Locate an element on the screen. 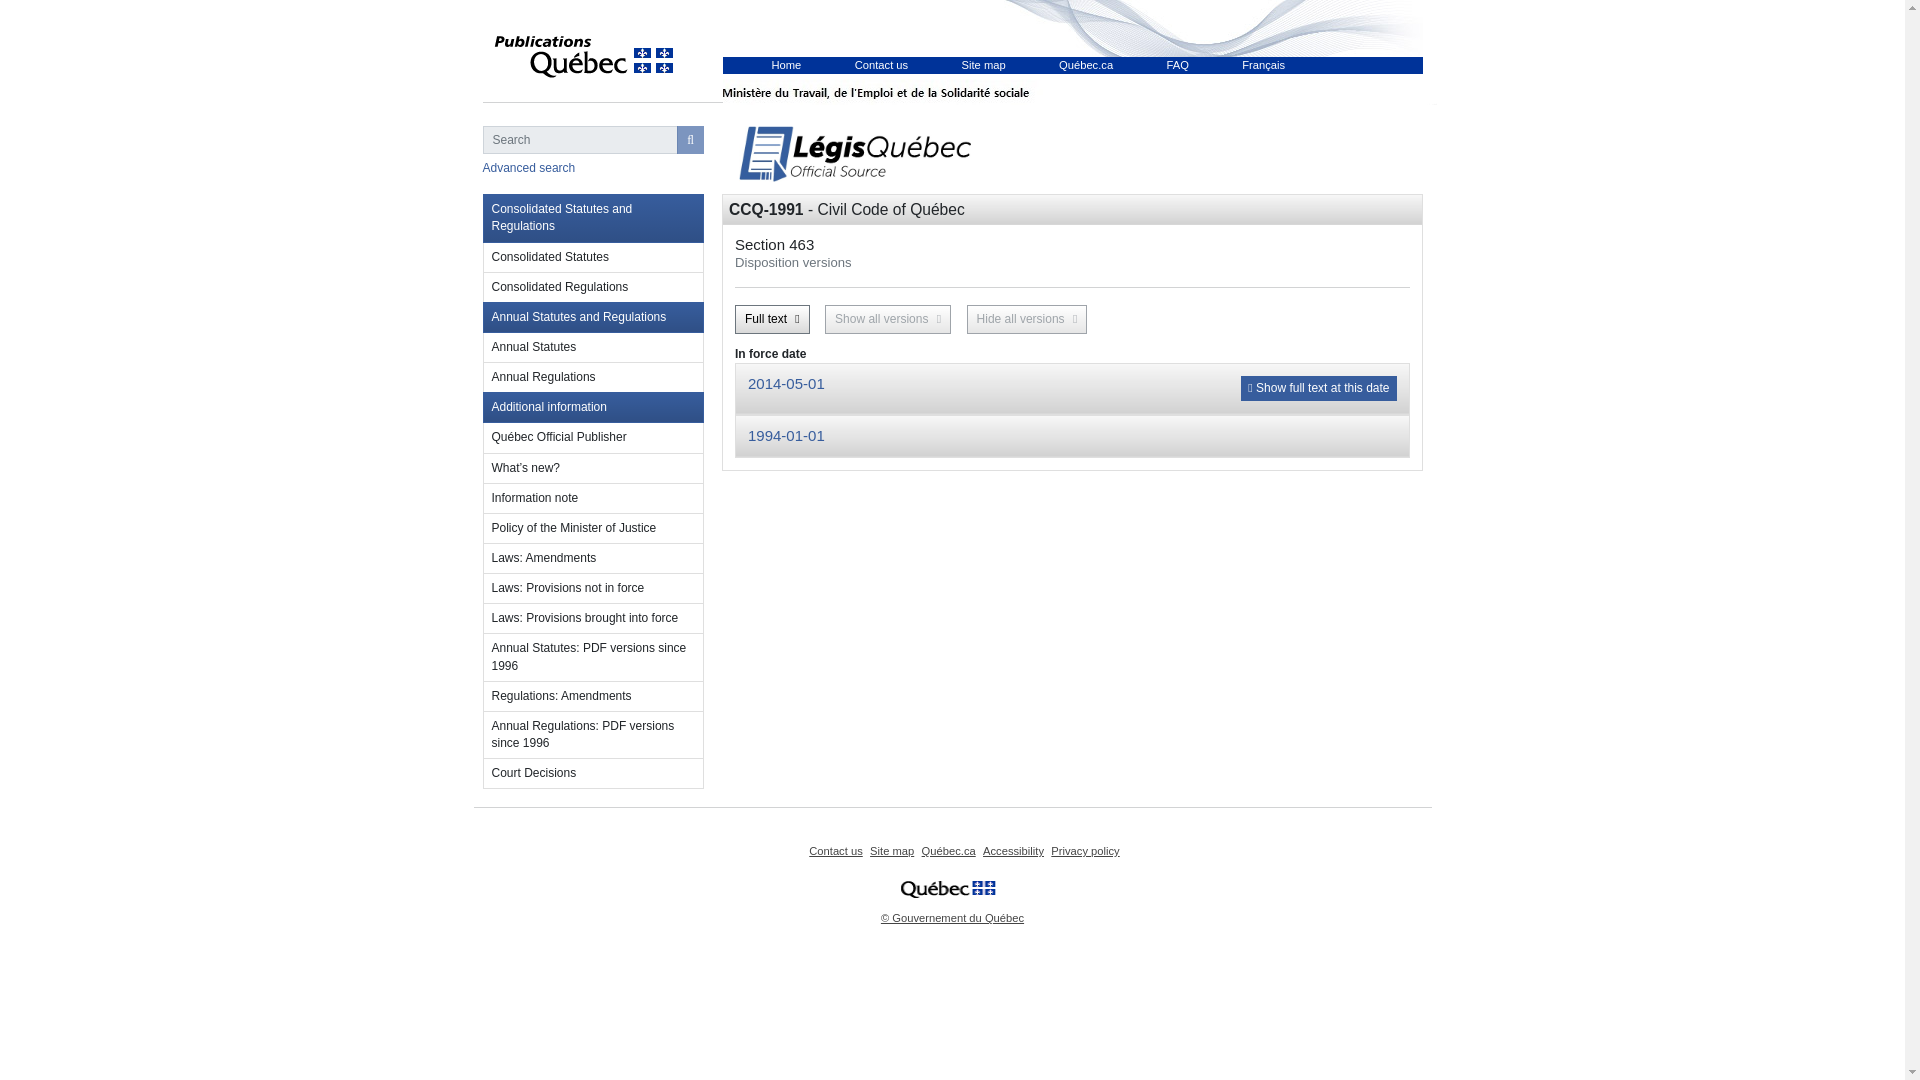 The image size is (1920, 1080). 2014-05-01 is located at coordinates (786, 383).